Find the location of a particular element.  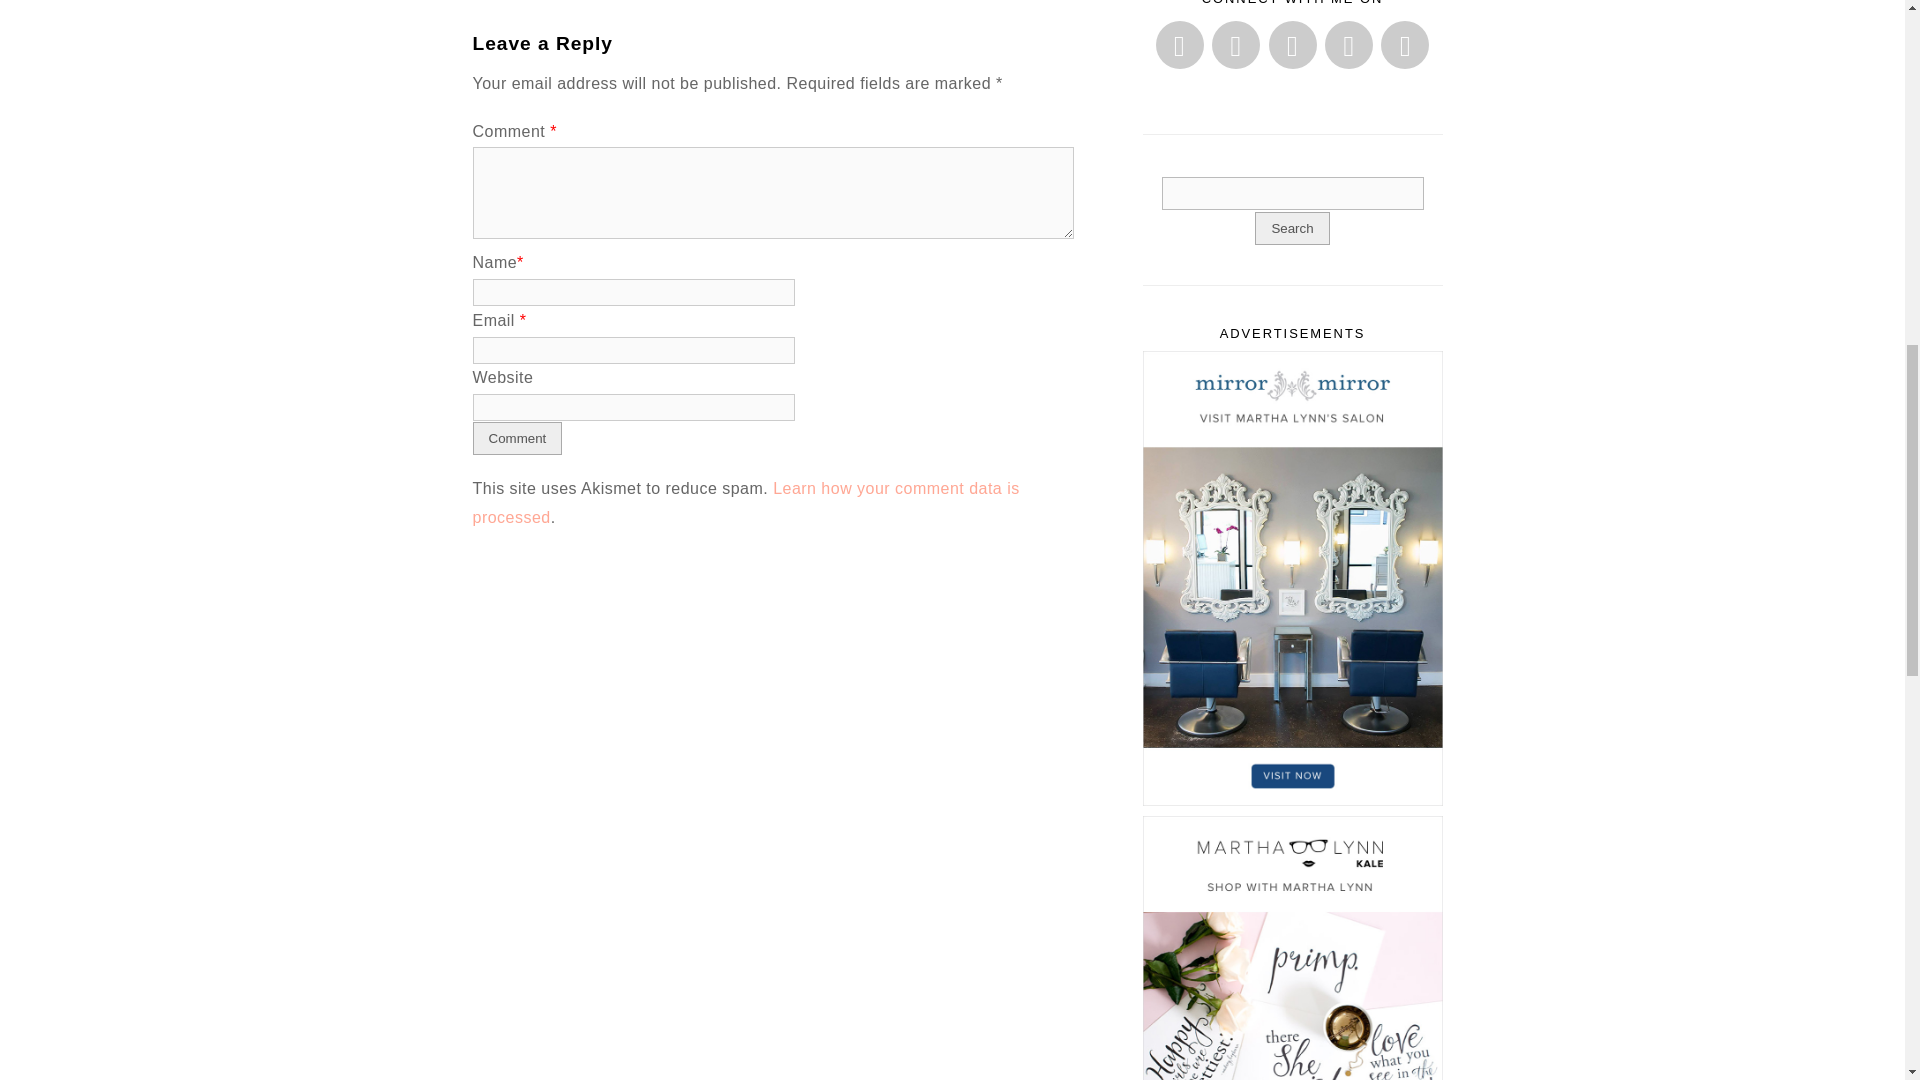

Comment is located at coordinates (517, 438).